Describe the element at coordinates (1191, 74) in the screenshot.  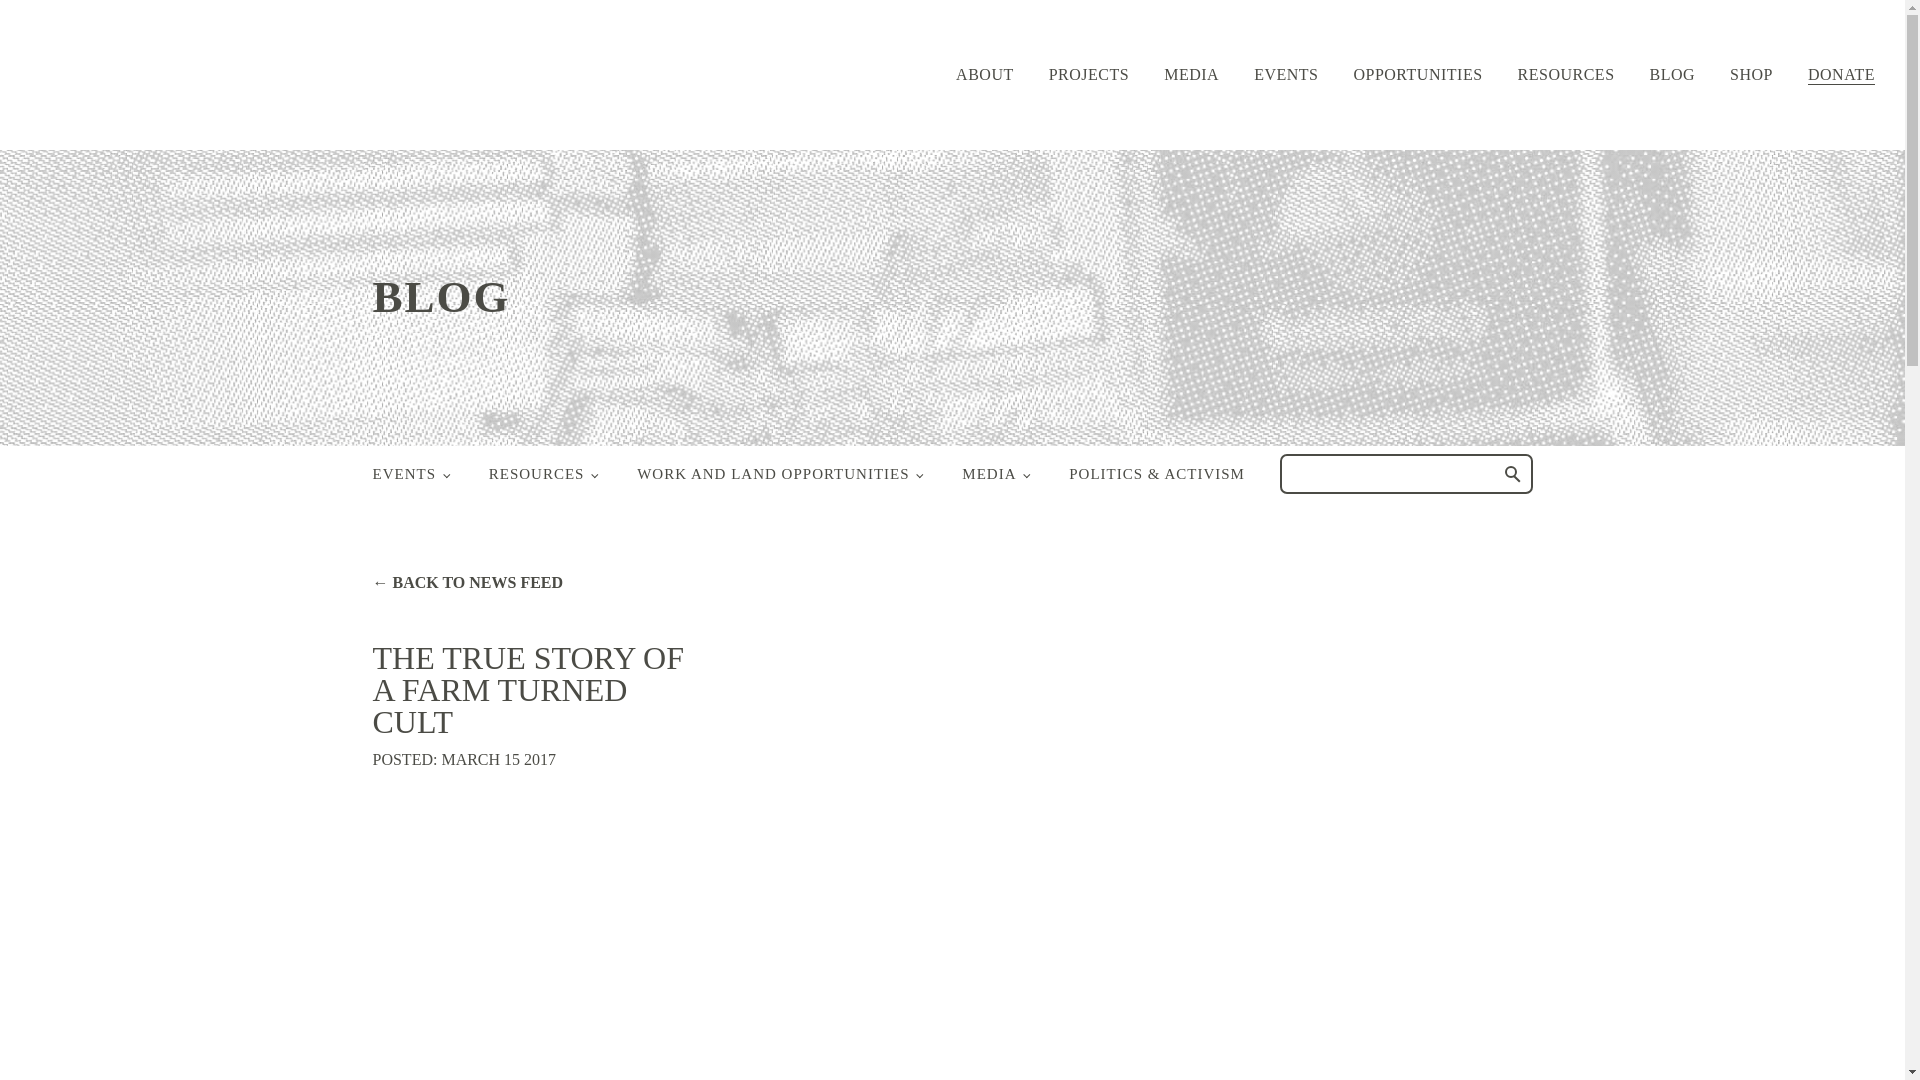
I see `MEDIA` at that location.